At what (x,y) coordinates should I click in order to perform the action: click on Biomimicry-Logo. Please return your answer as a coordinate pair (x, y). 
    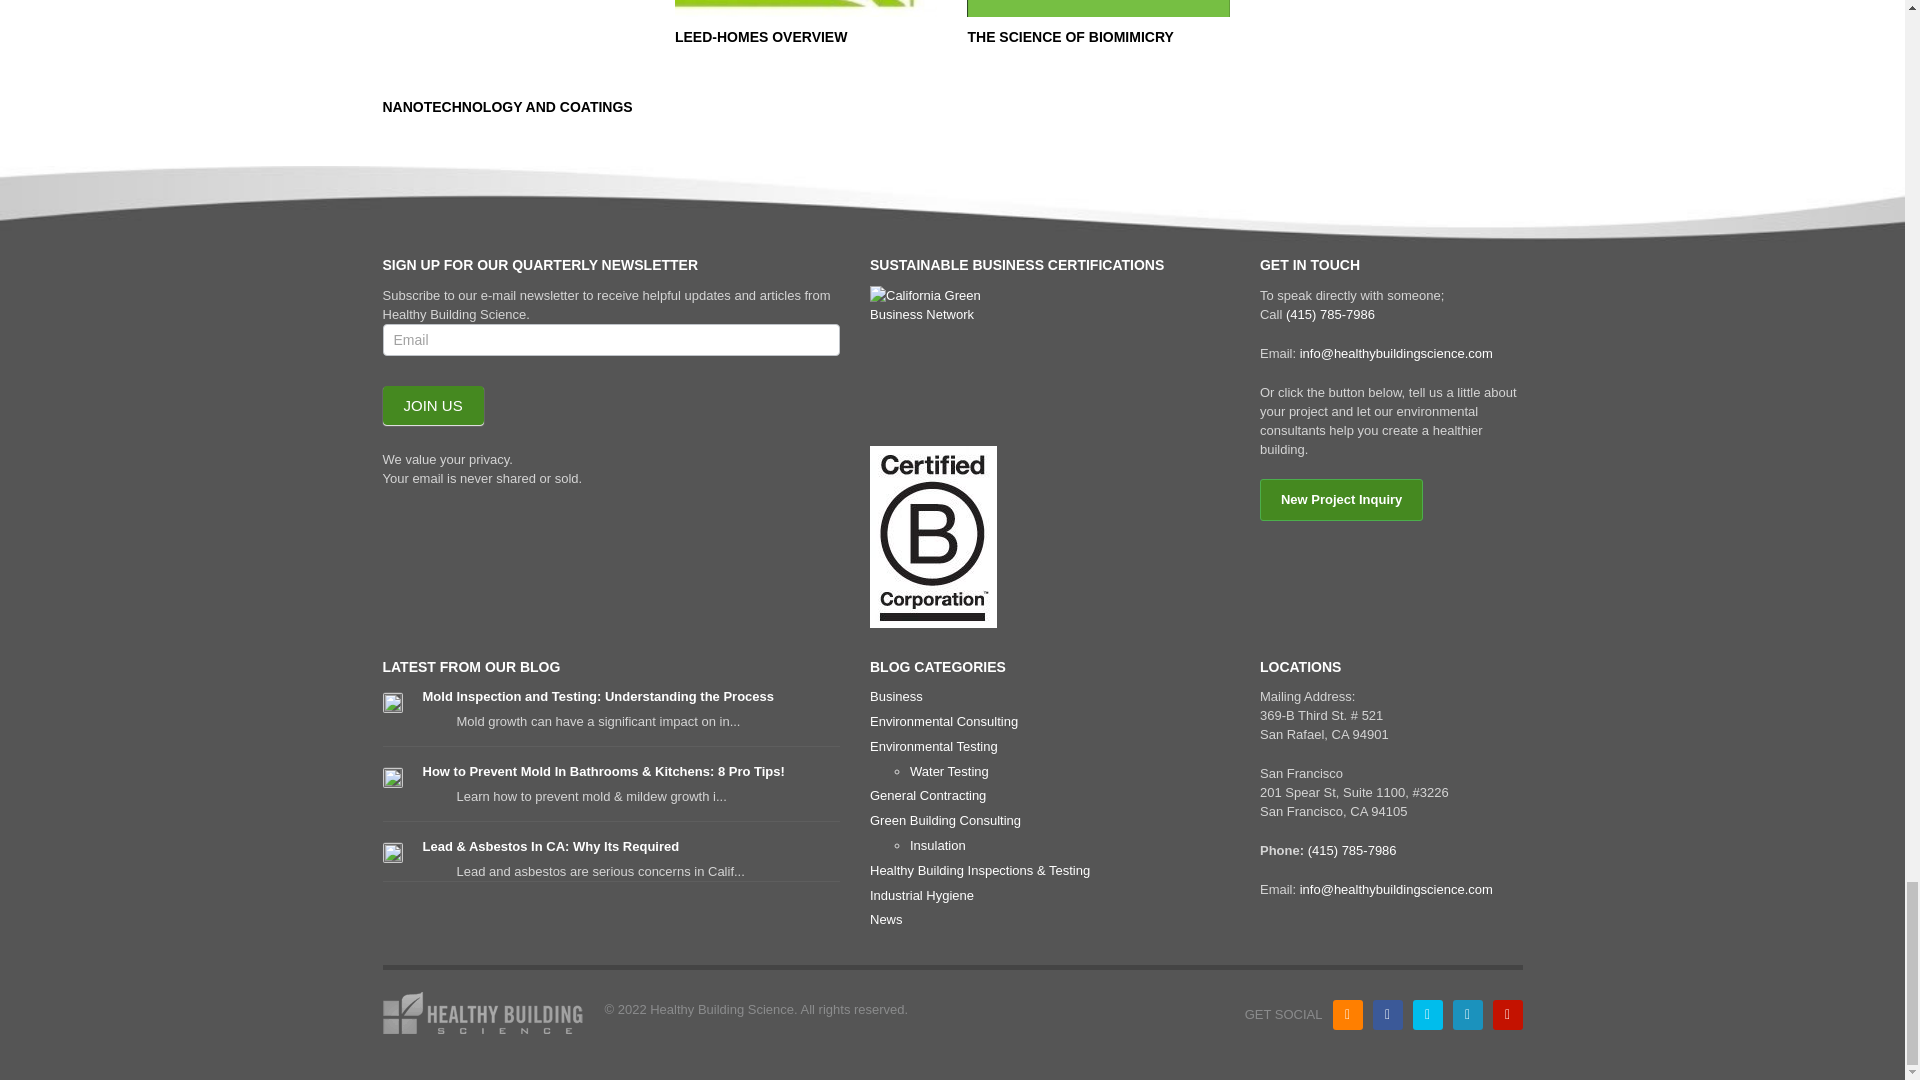
    Looking at the image, I should click on (1098, 8).